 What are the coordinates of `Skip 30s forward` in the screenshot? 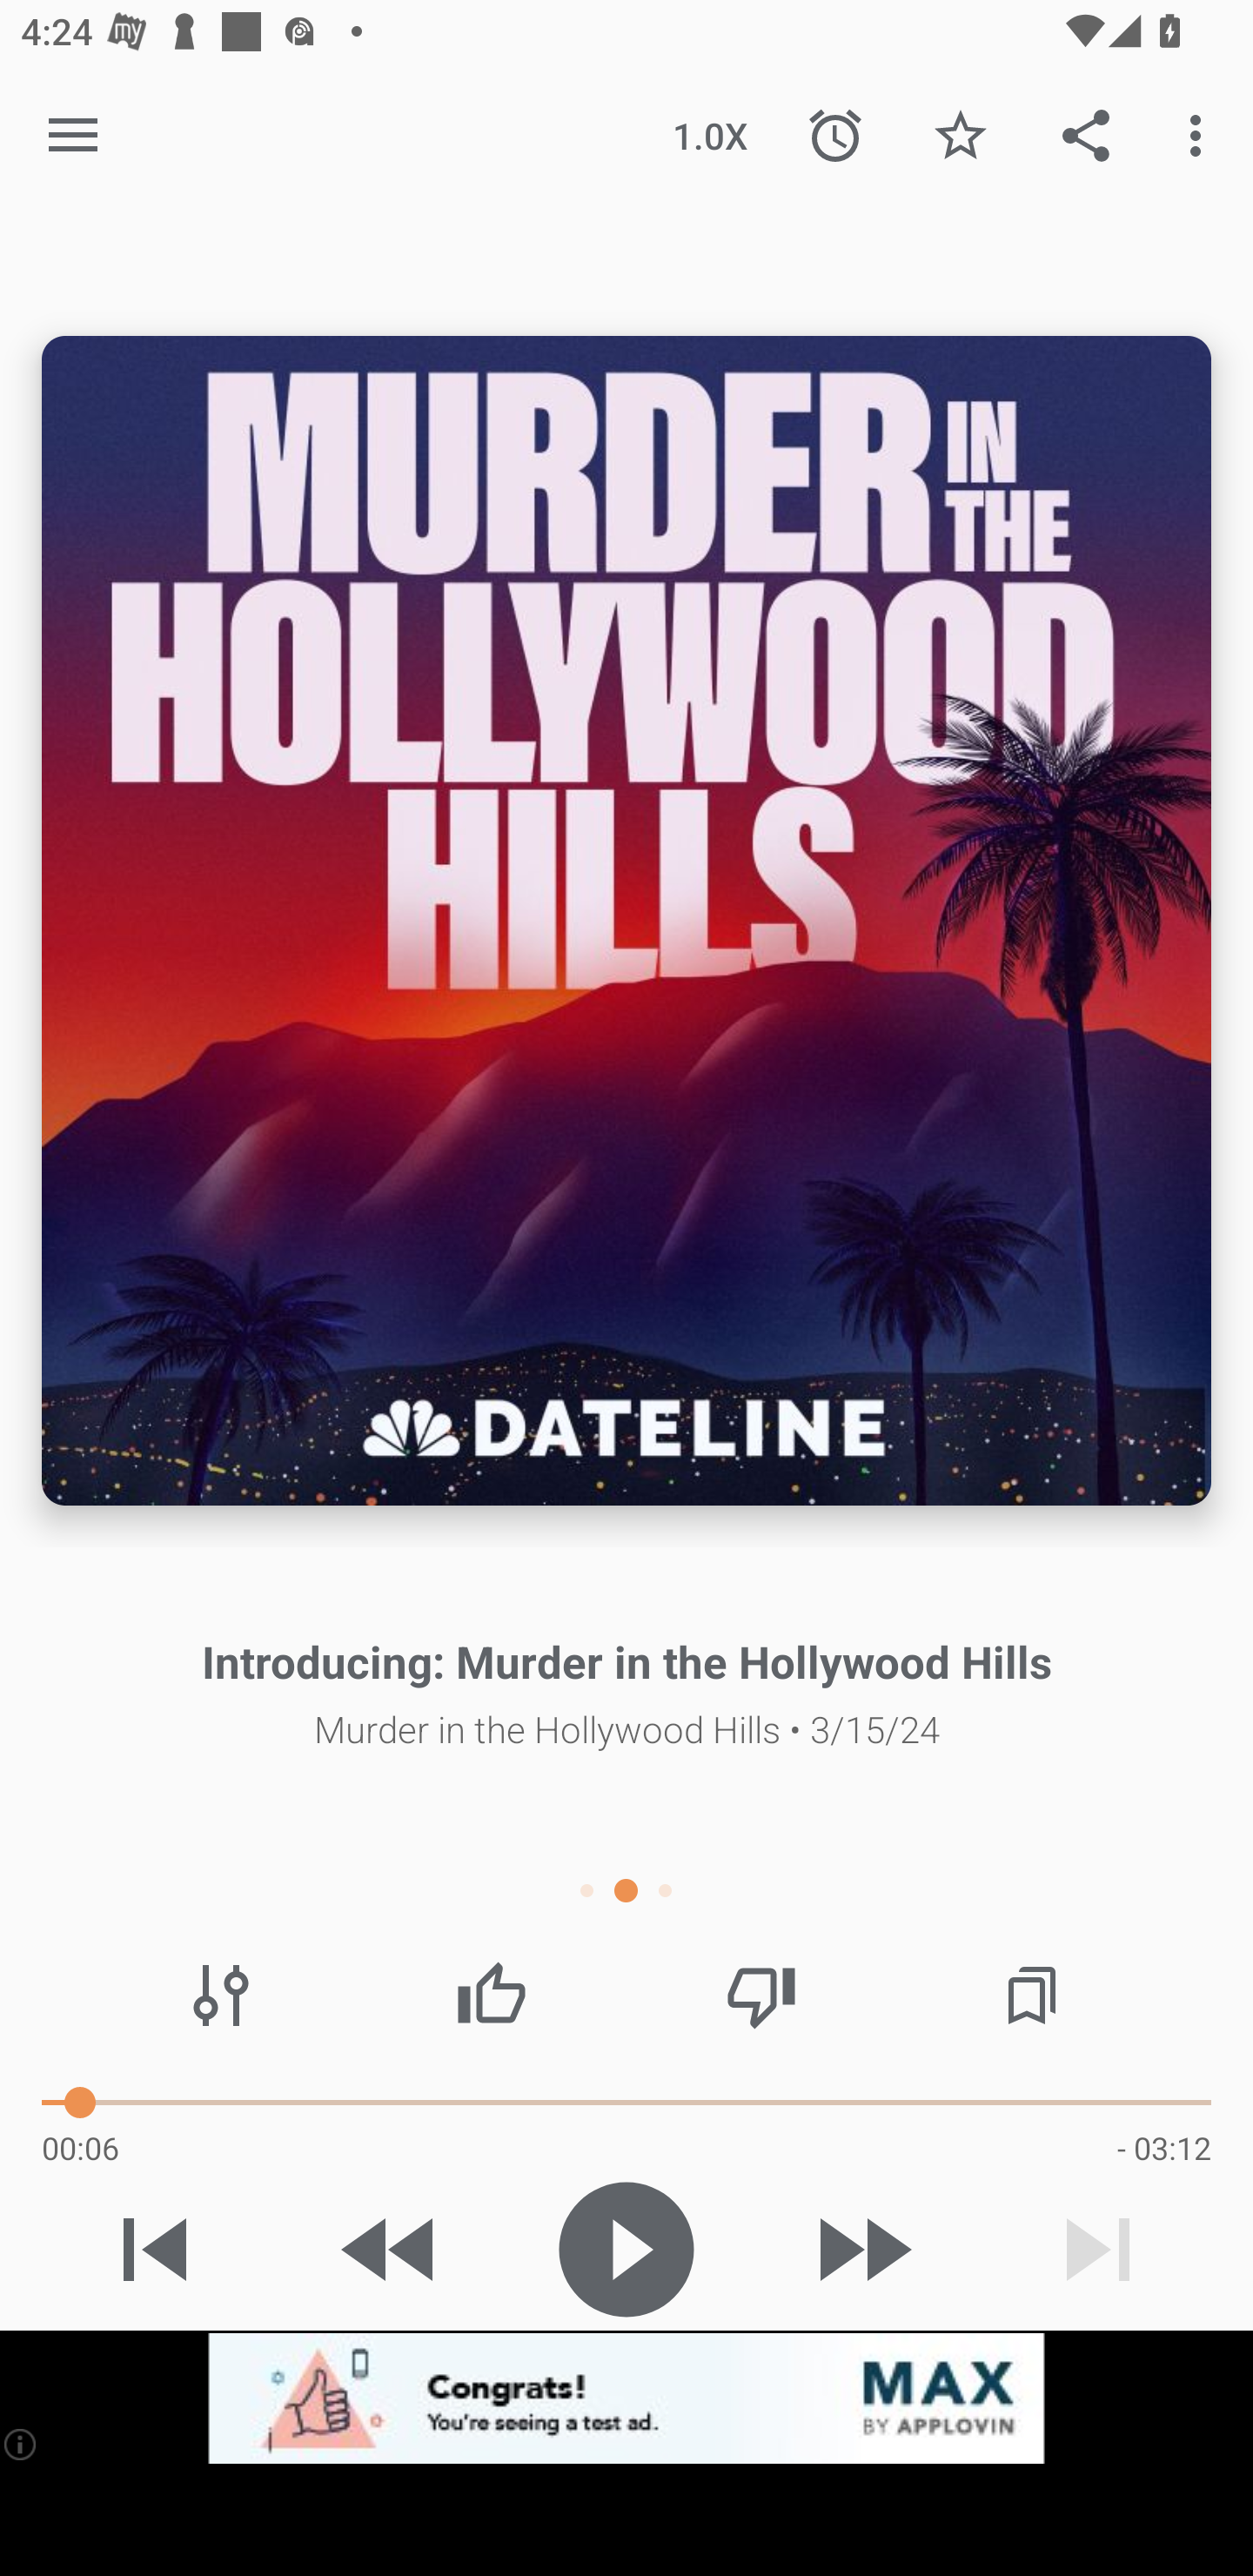 It's located at (862, 2250).